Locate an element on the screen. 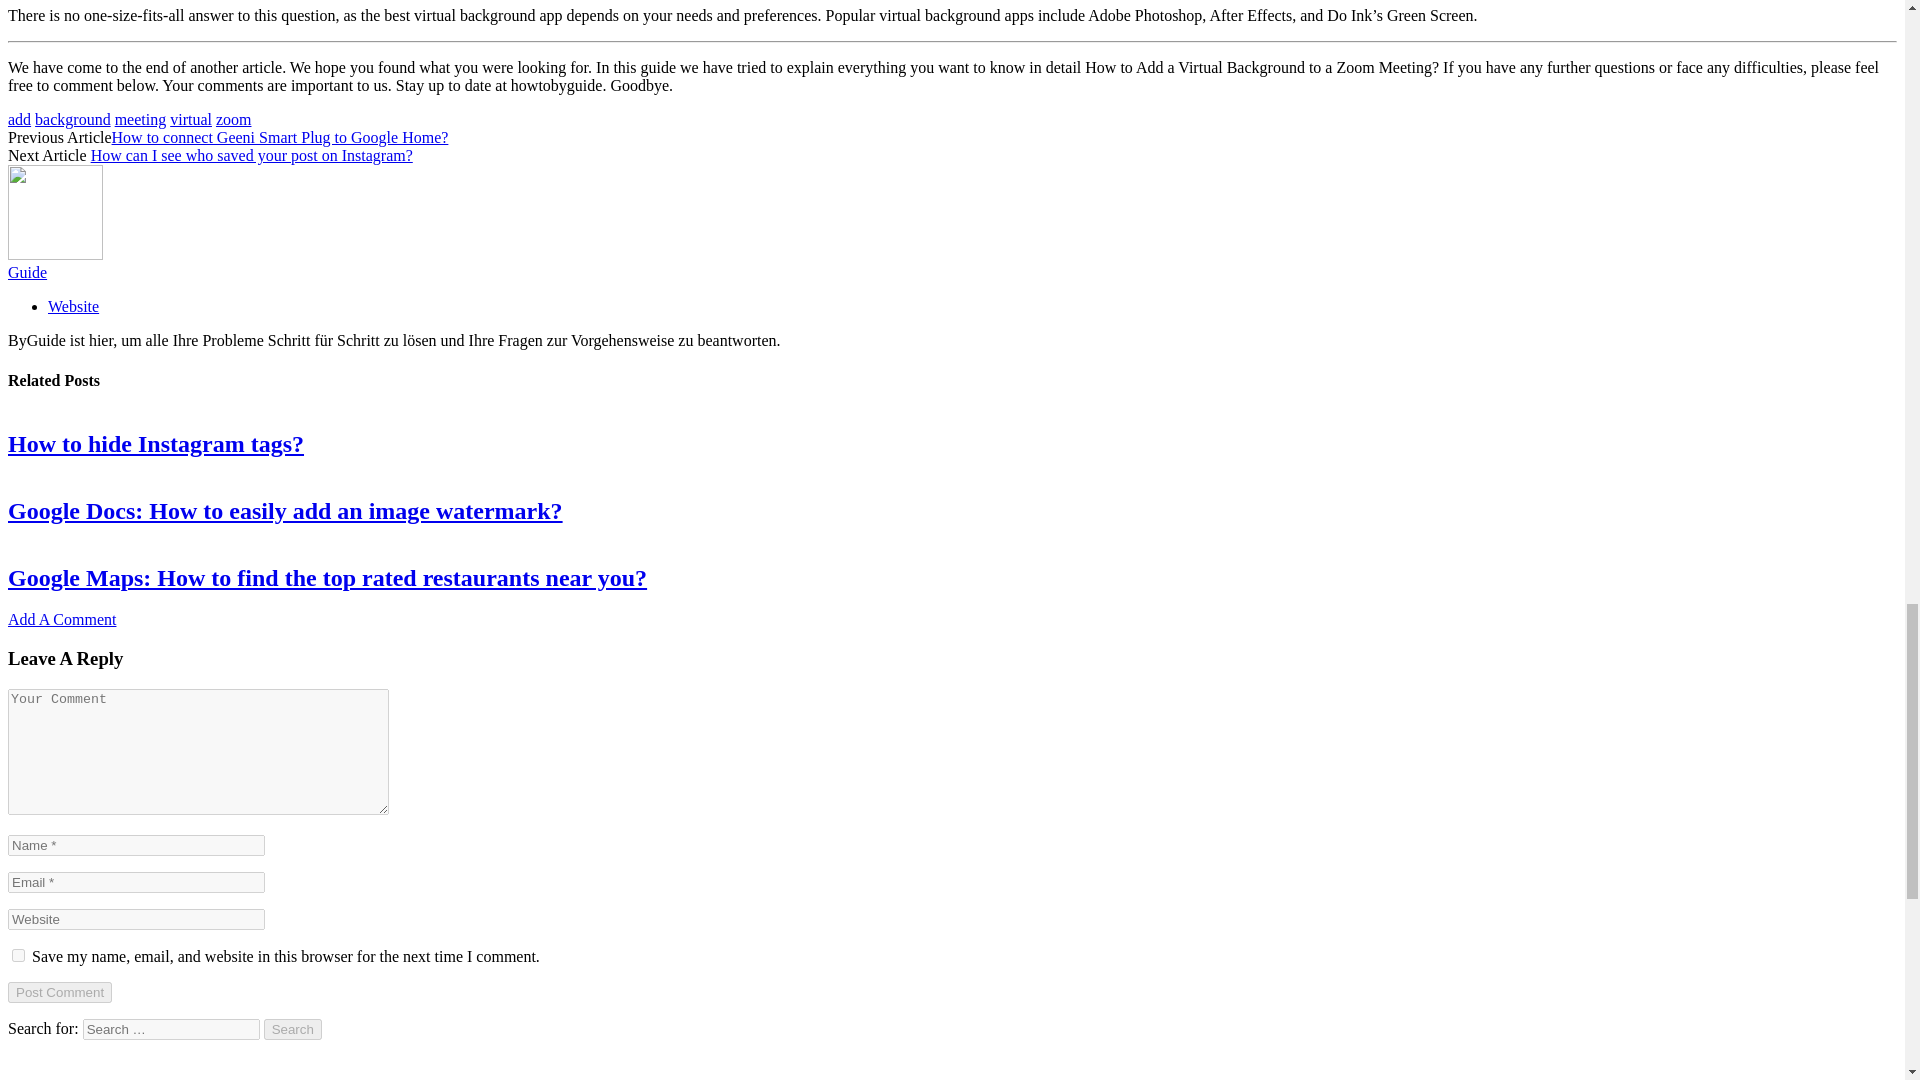 Image resolution: width=1920 pixels, height=1080 pixels. add is located at coordinates (18, 120).